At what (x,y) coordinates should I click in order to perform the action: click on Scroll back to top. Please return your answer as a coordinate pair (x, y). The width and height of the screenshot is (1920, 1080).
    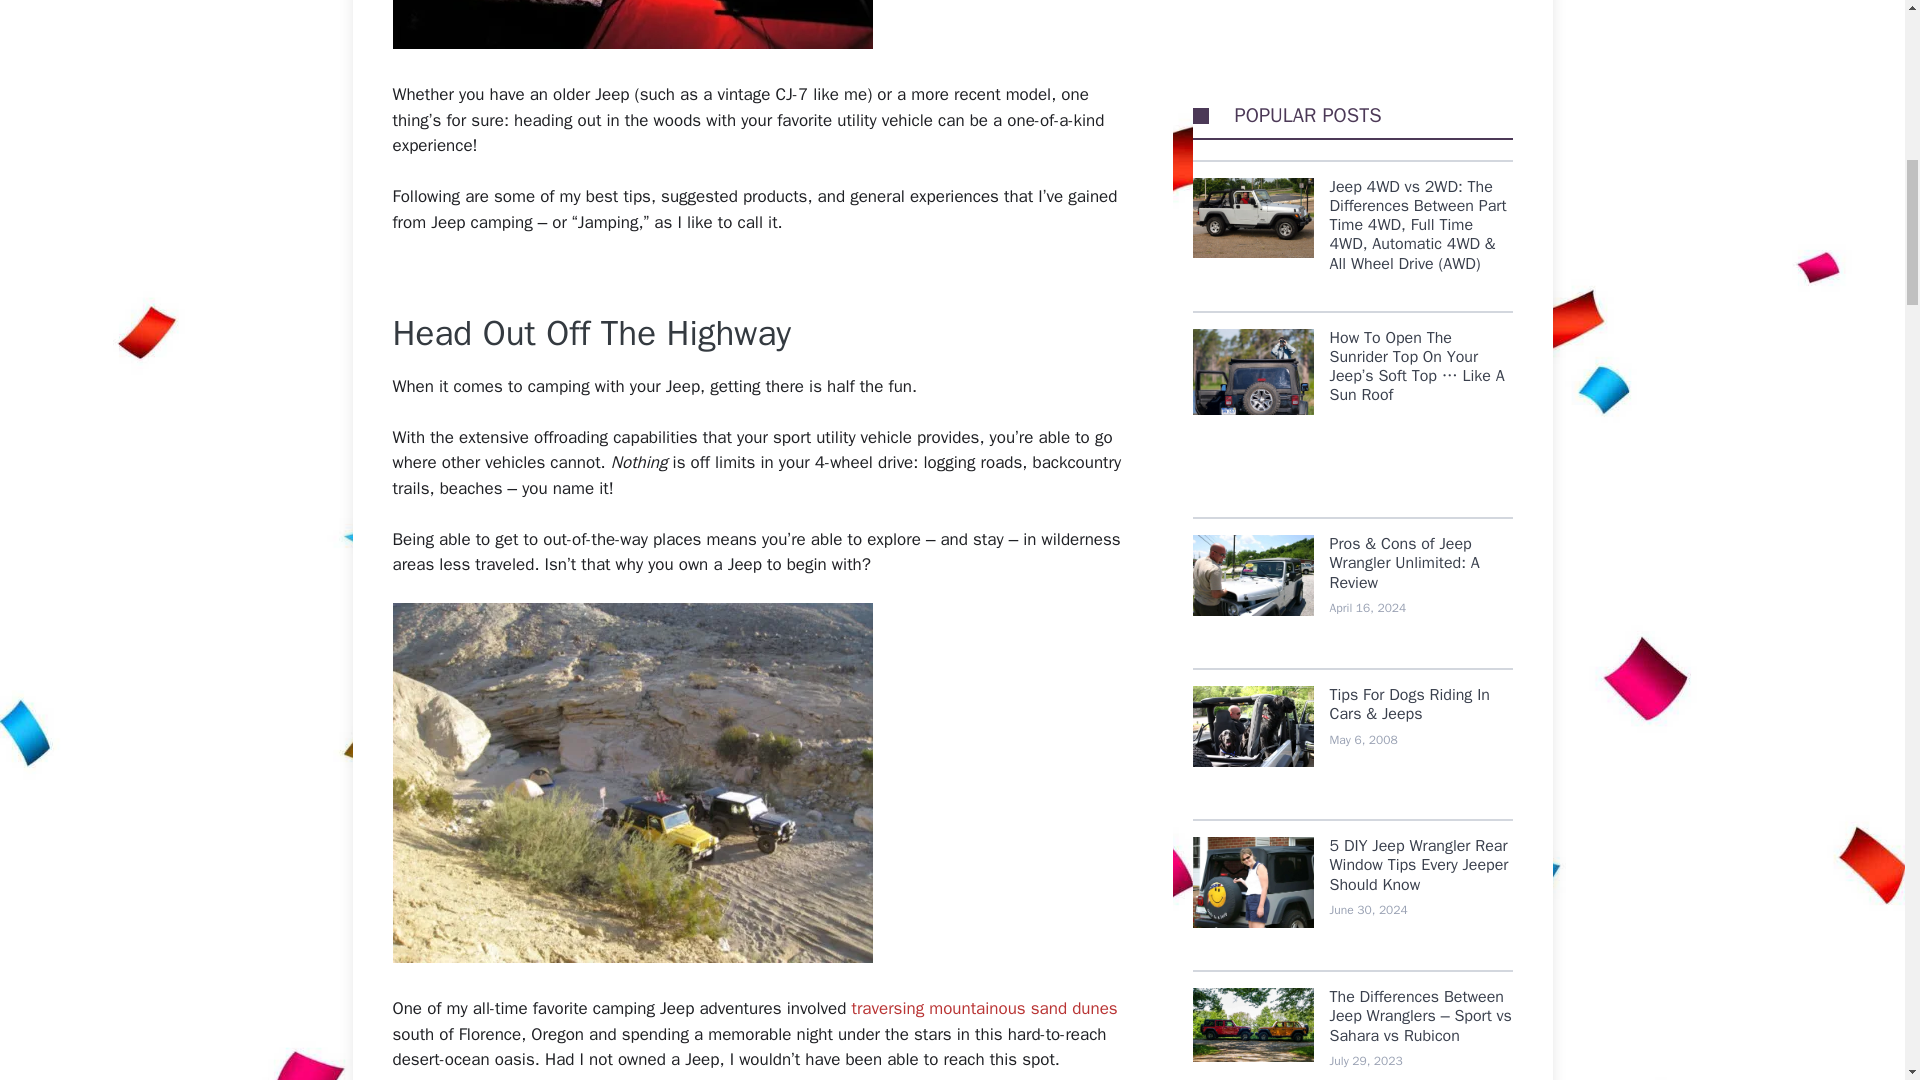
    Looking at the image, I should click on (1855, 949).